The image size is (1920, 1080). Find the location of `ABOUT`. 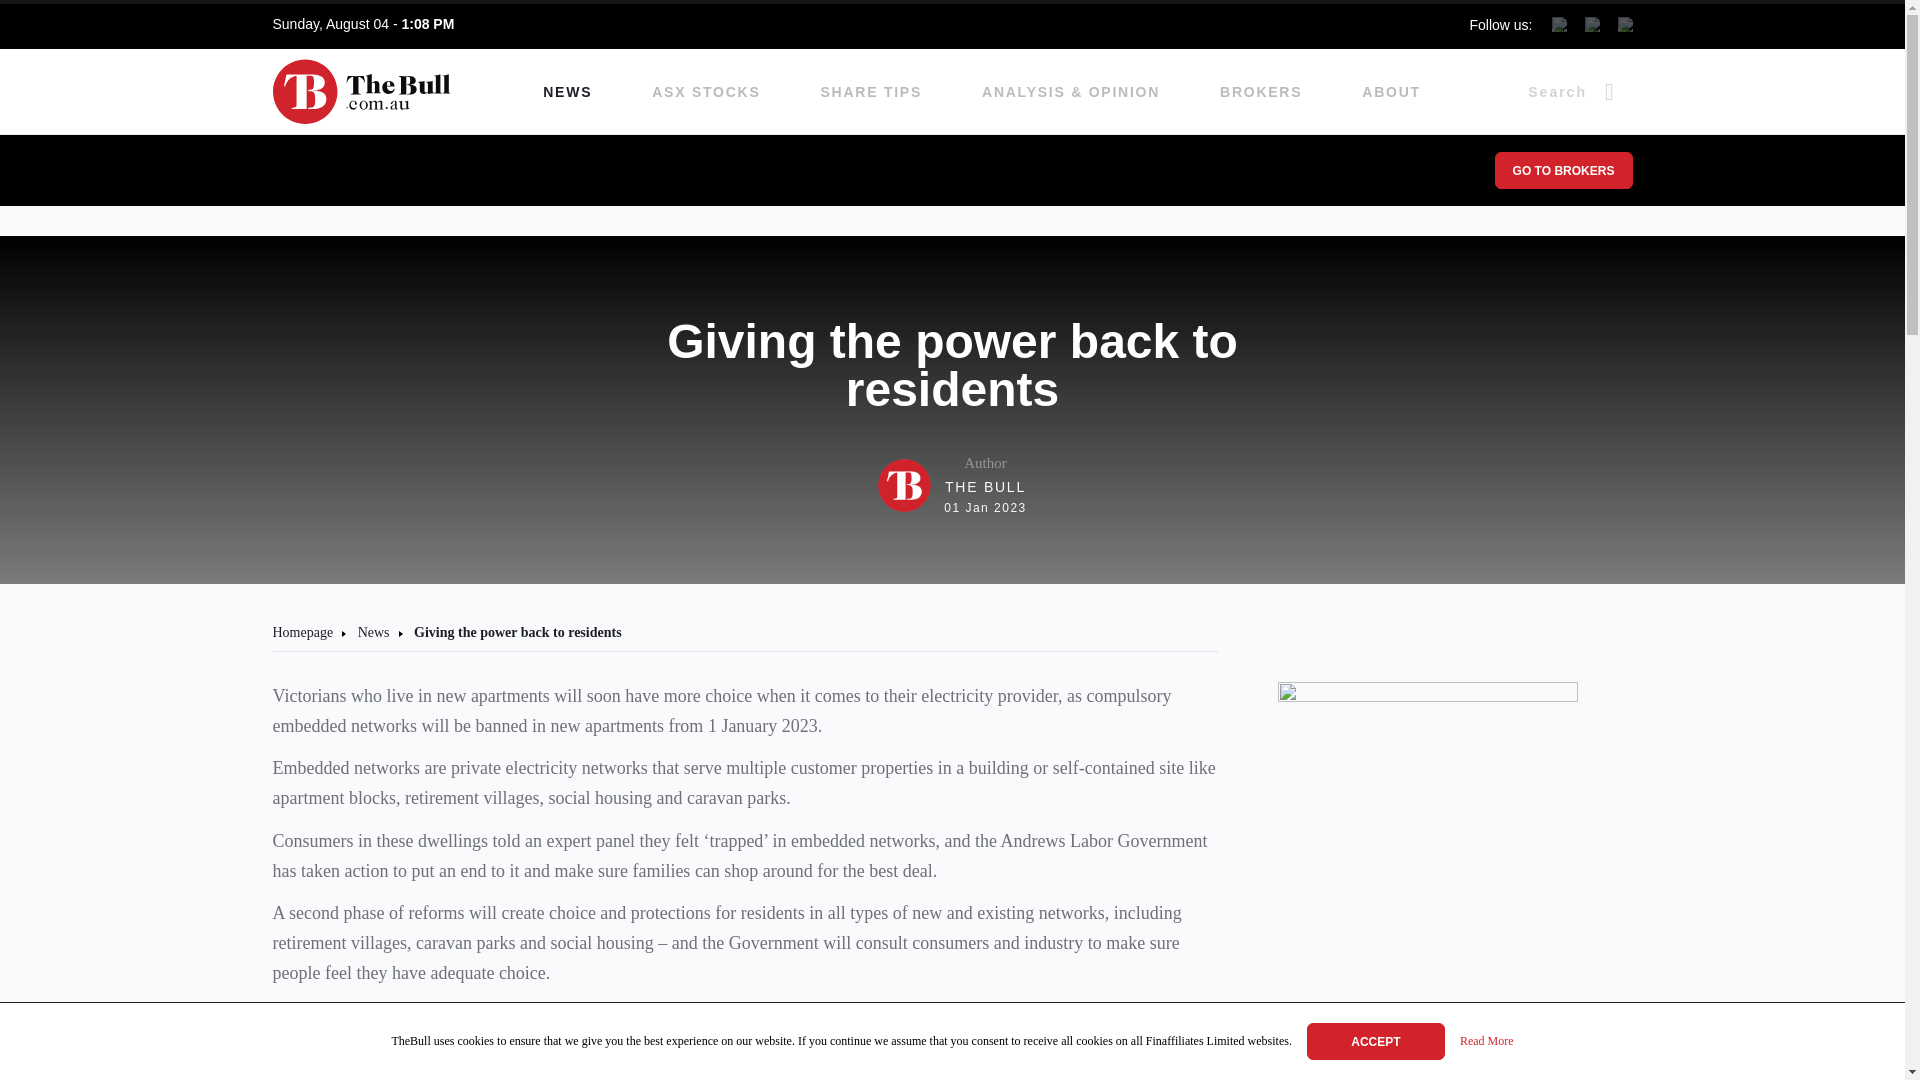

ABOUT is located at coordinates (373, 632).